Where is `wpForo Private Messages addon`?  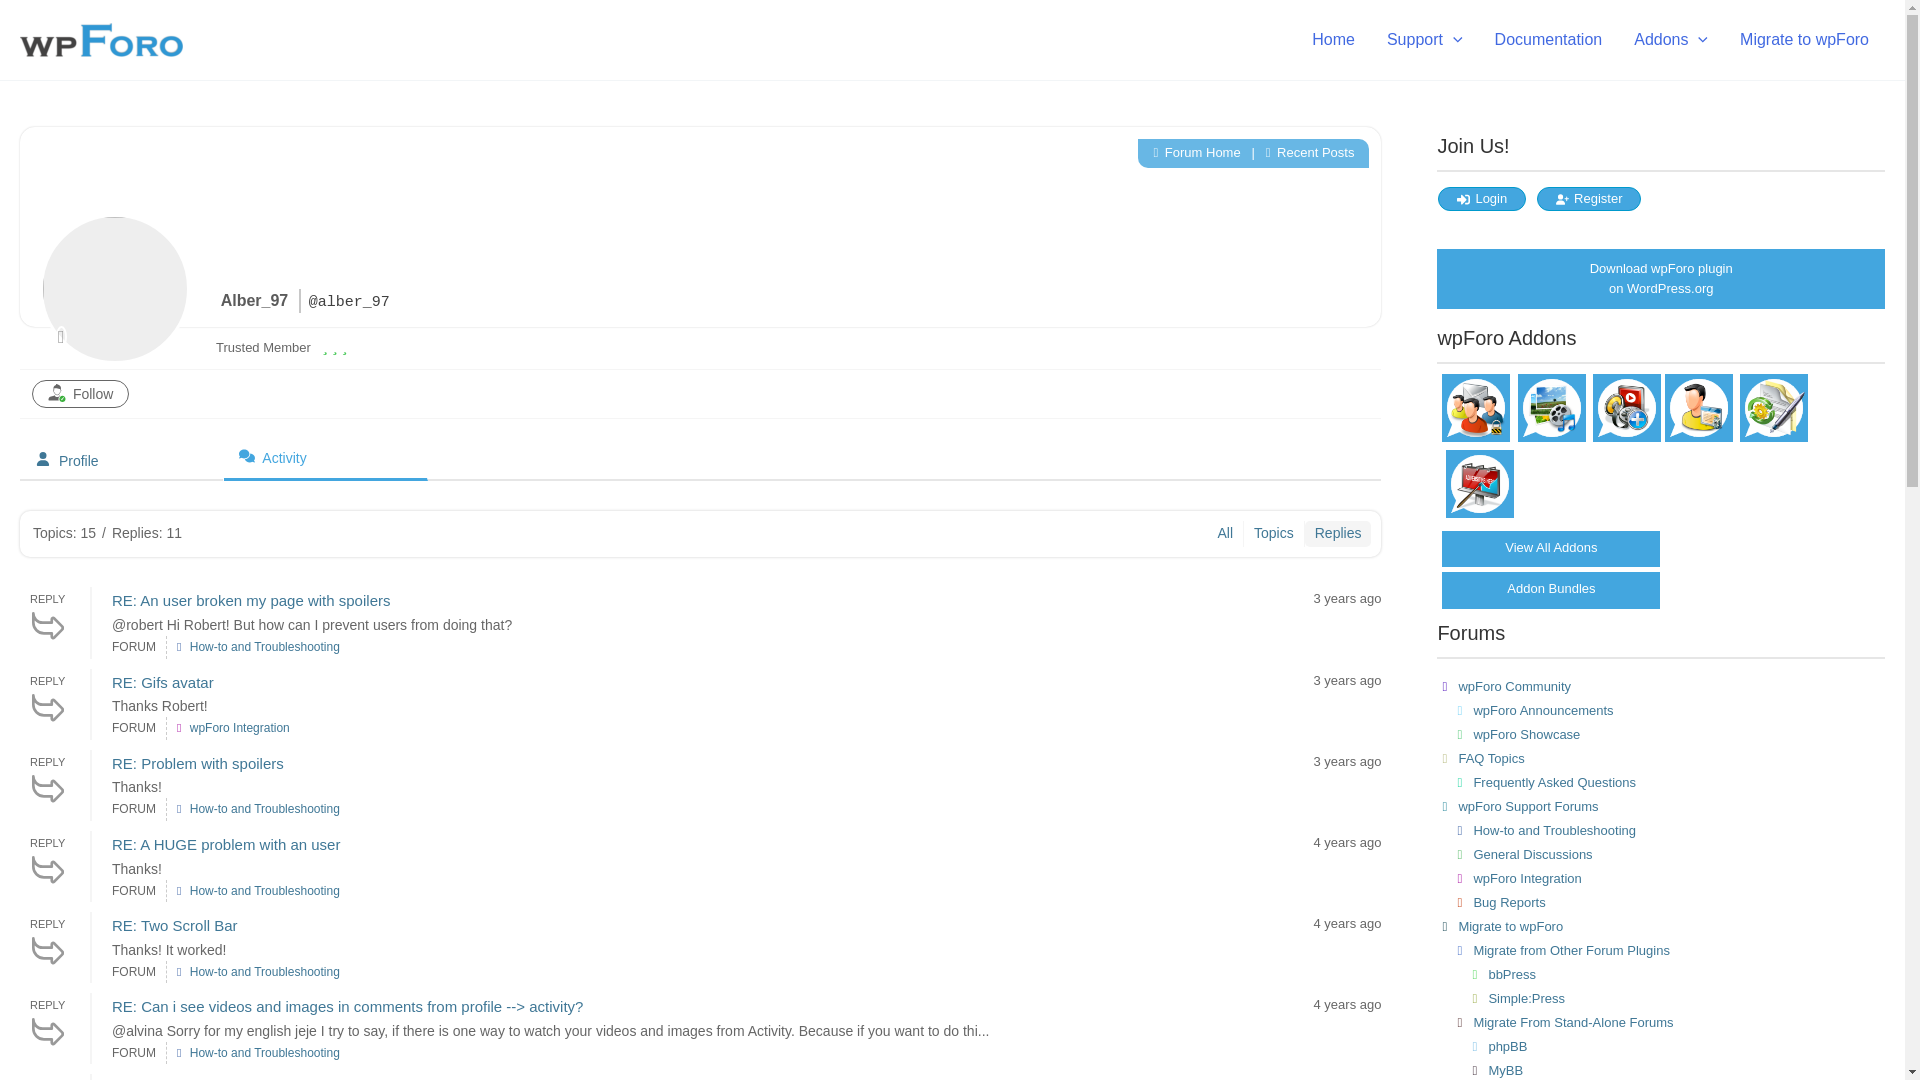 wpForo Private Messages addon is located at coordinates (1475, 436).